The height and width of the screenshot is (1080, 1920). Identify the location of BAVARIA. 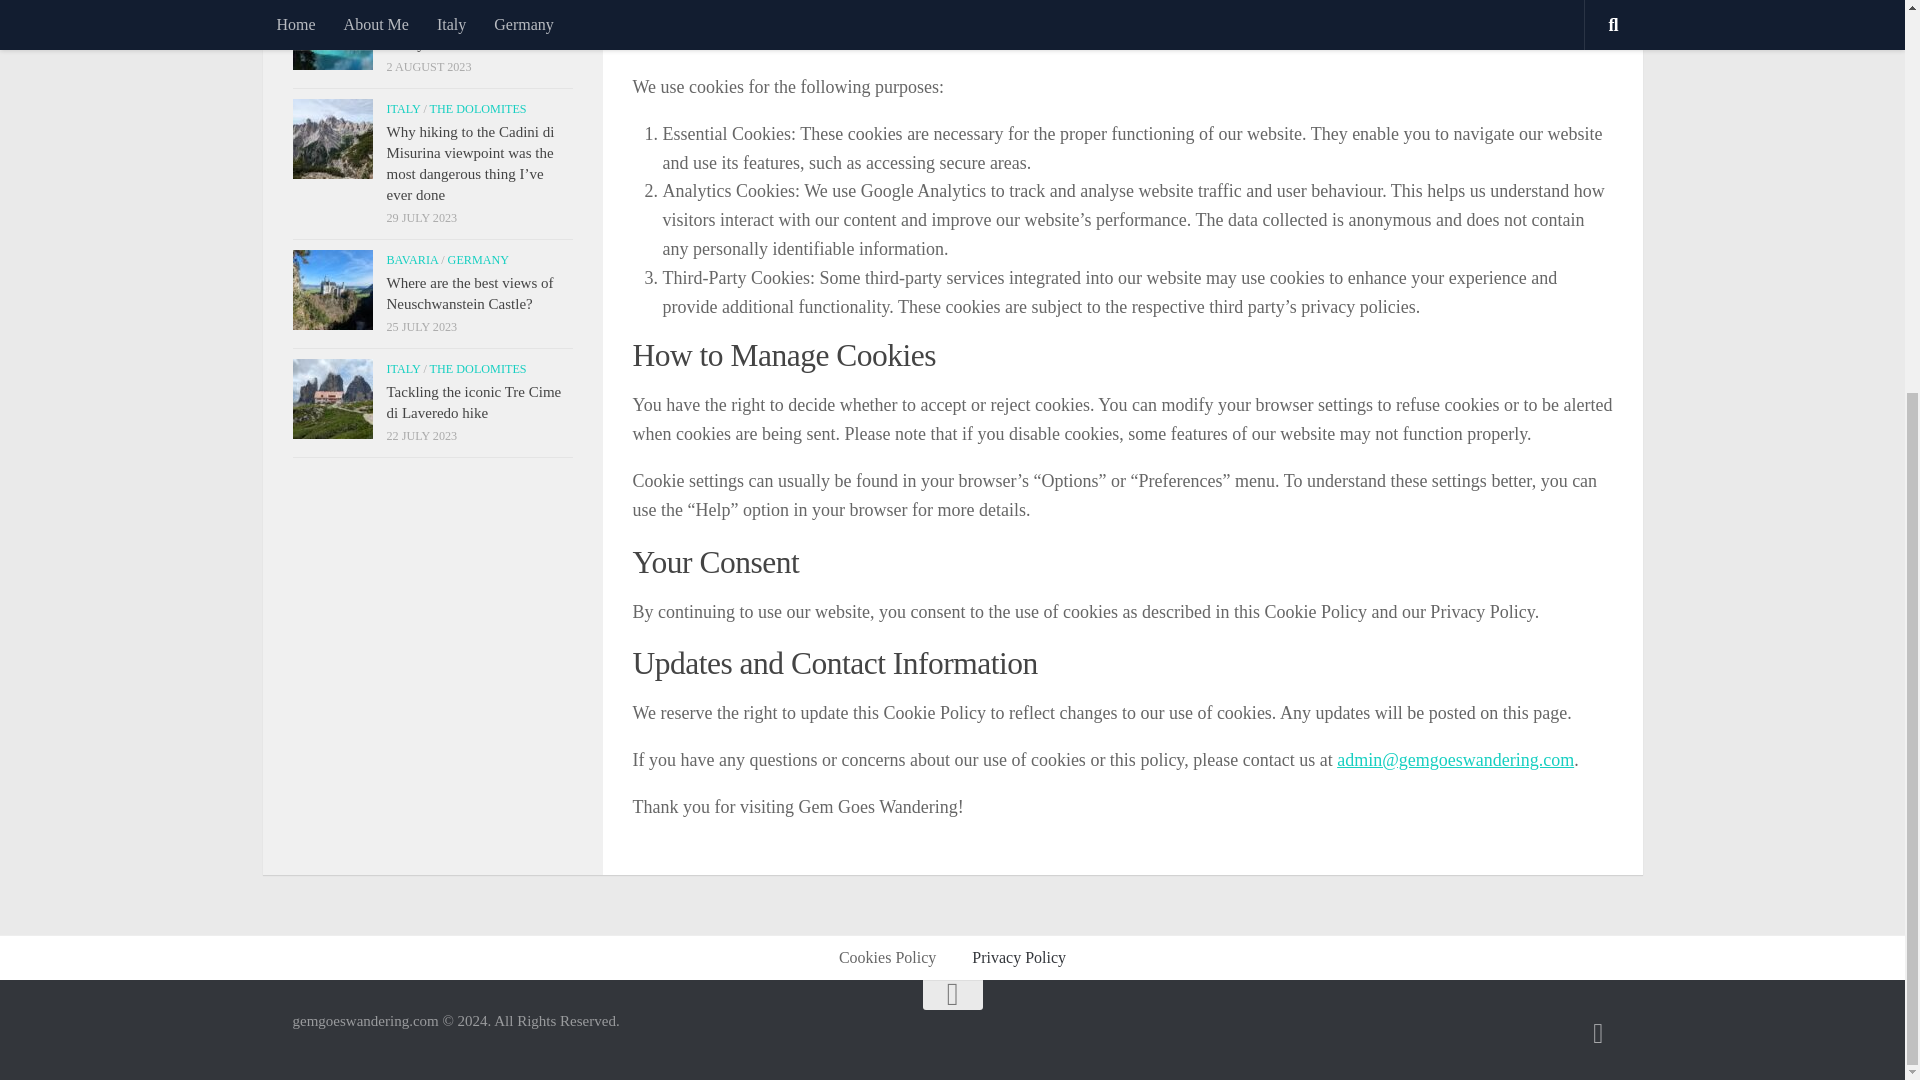
(411, 259).